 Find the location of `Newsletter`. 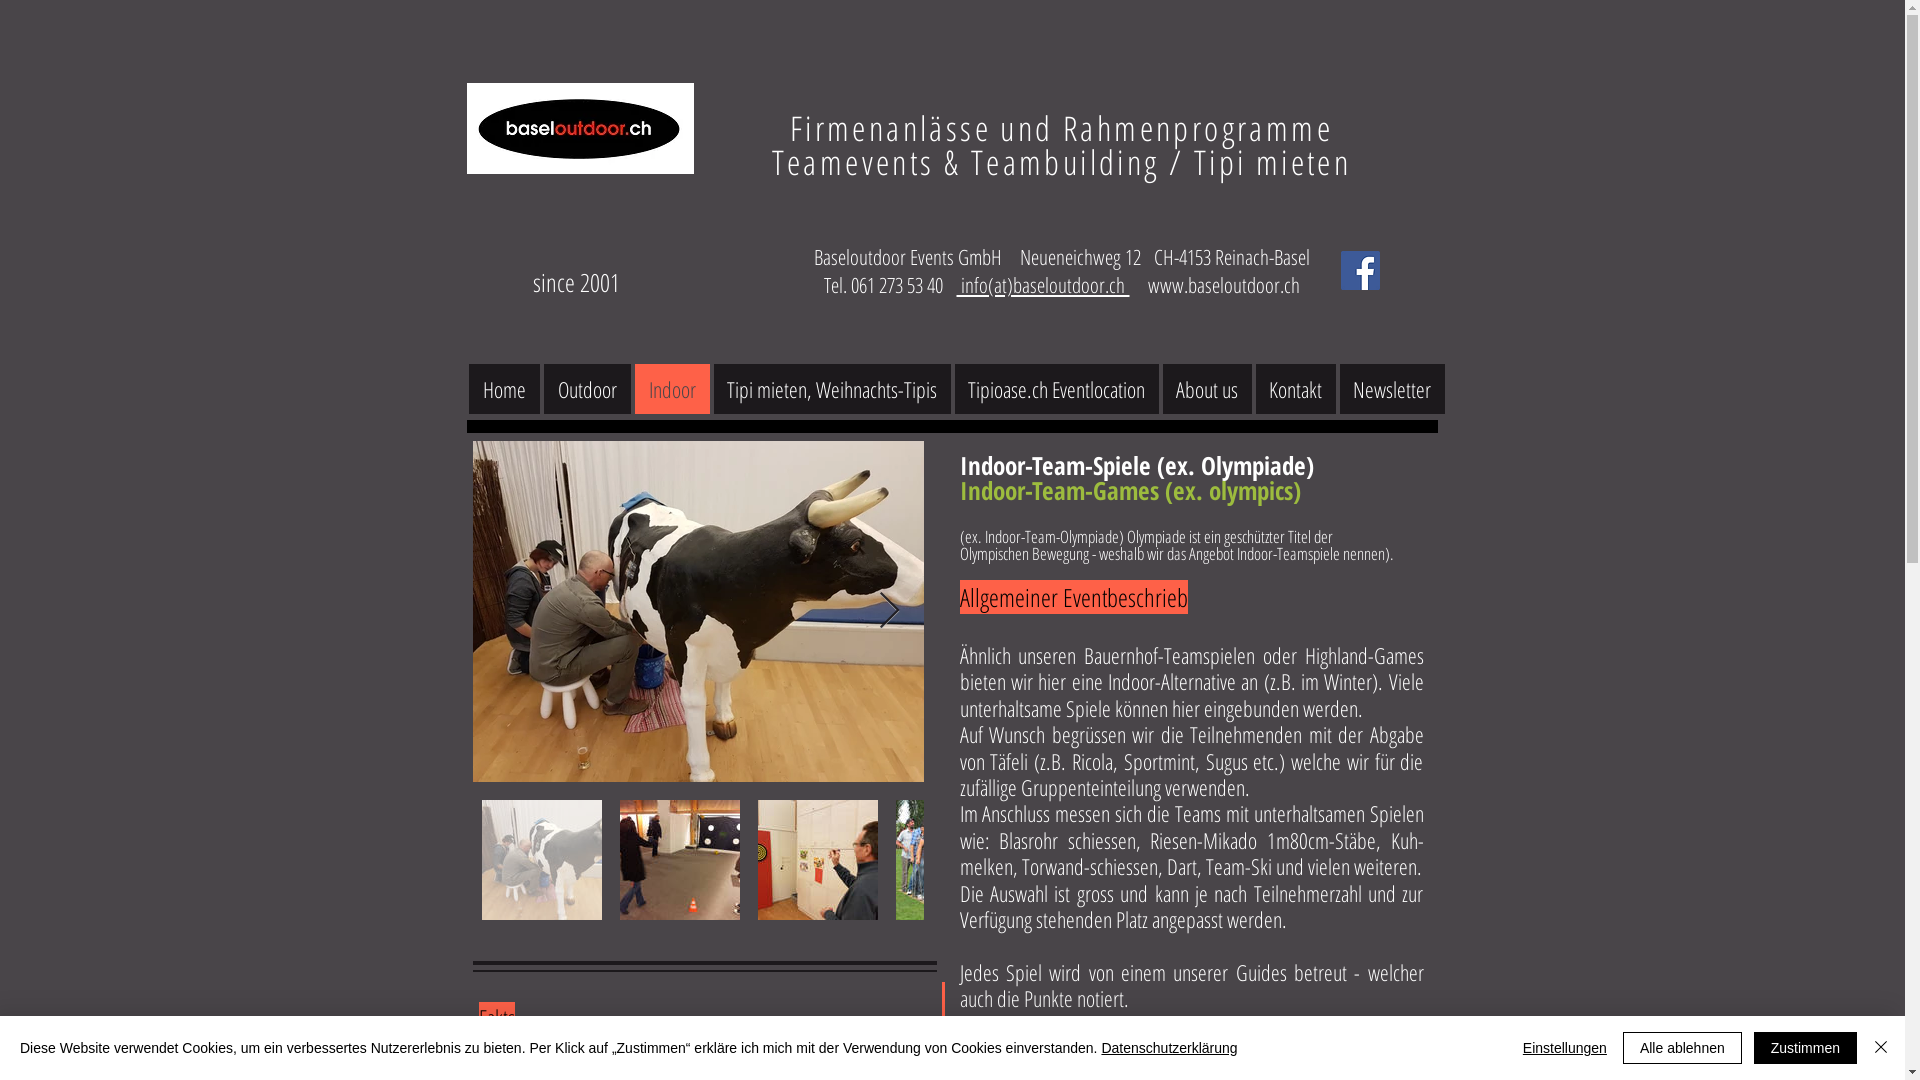

Newsletter is located at coordinates (1392, 389).